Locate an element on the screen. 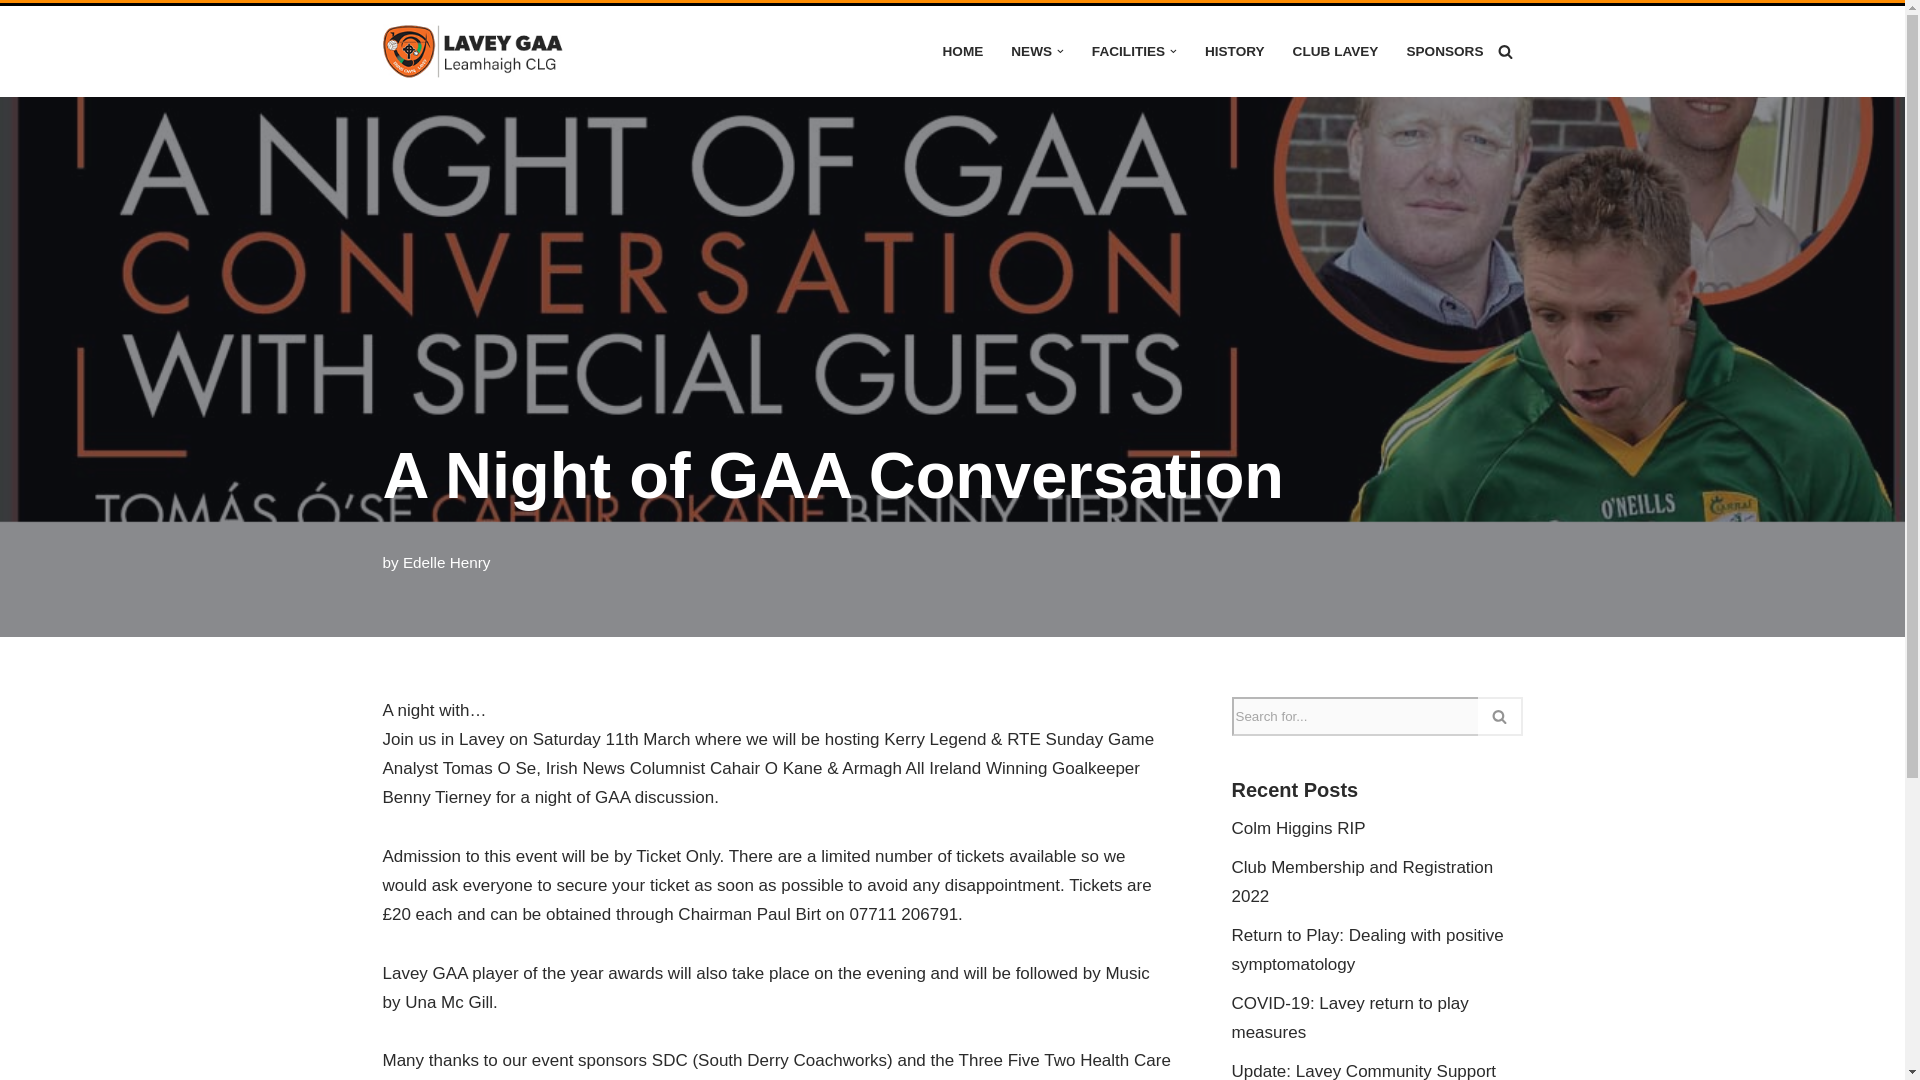 The height and width of the screenshot is (1080, 1920). CLUB LAVEY is located at coordinates (1335, 50).